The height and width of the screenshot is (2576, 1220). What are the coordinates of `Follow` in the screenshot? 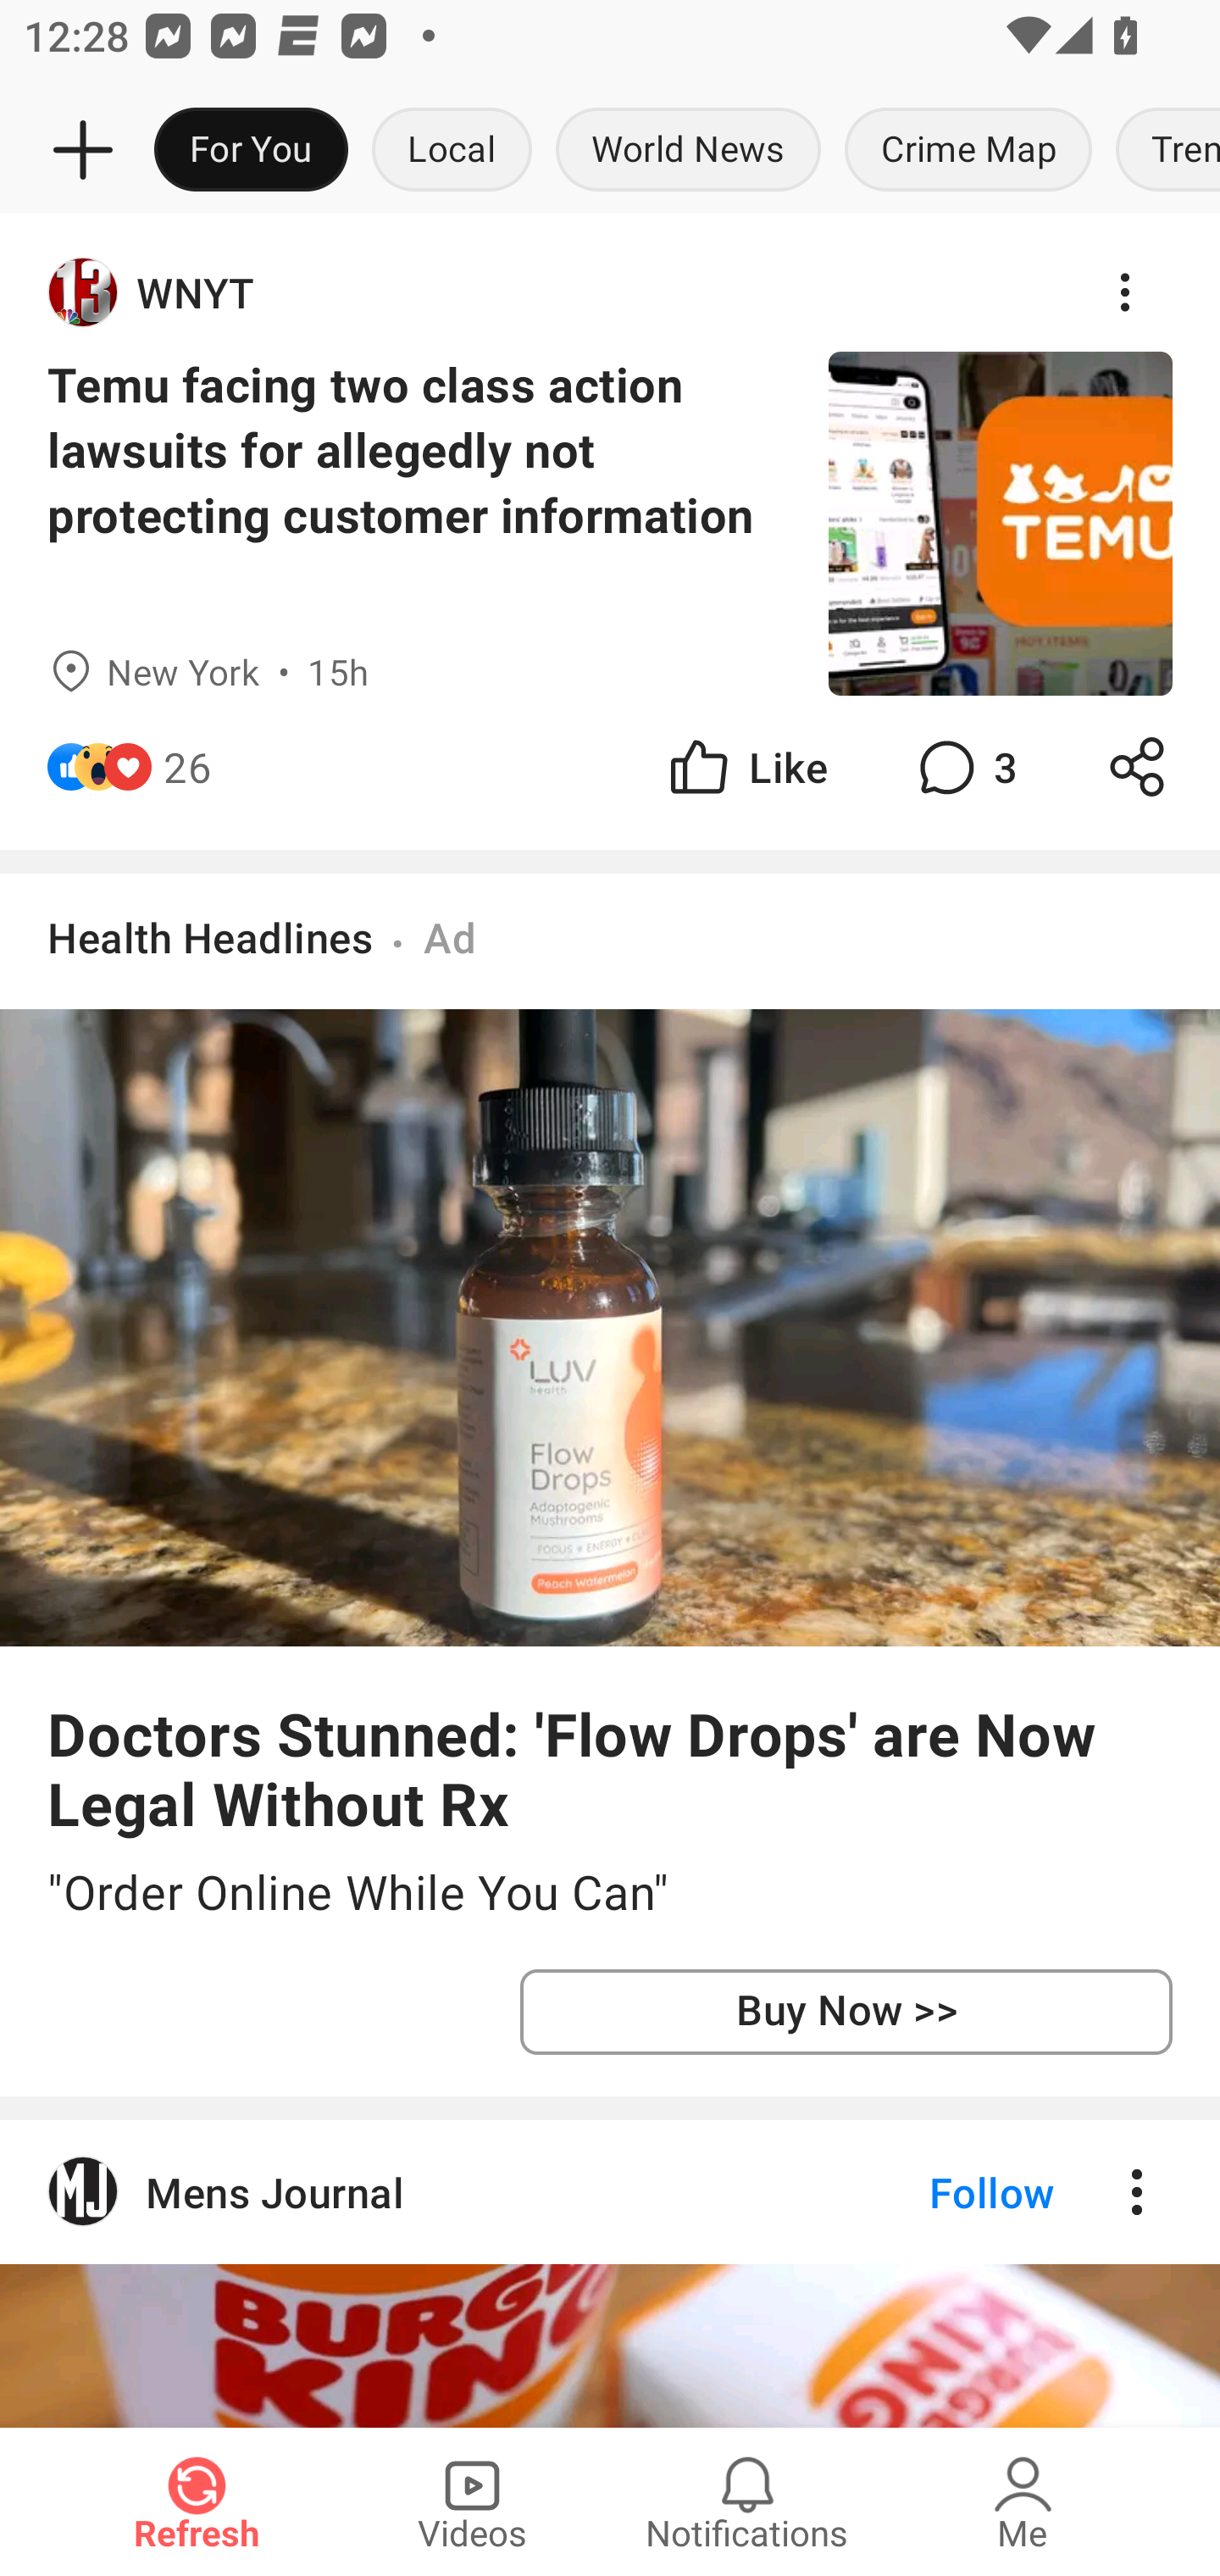 It's located at (935, 2191).